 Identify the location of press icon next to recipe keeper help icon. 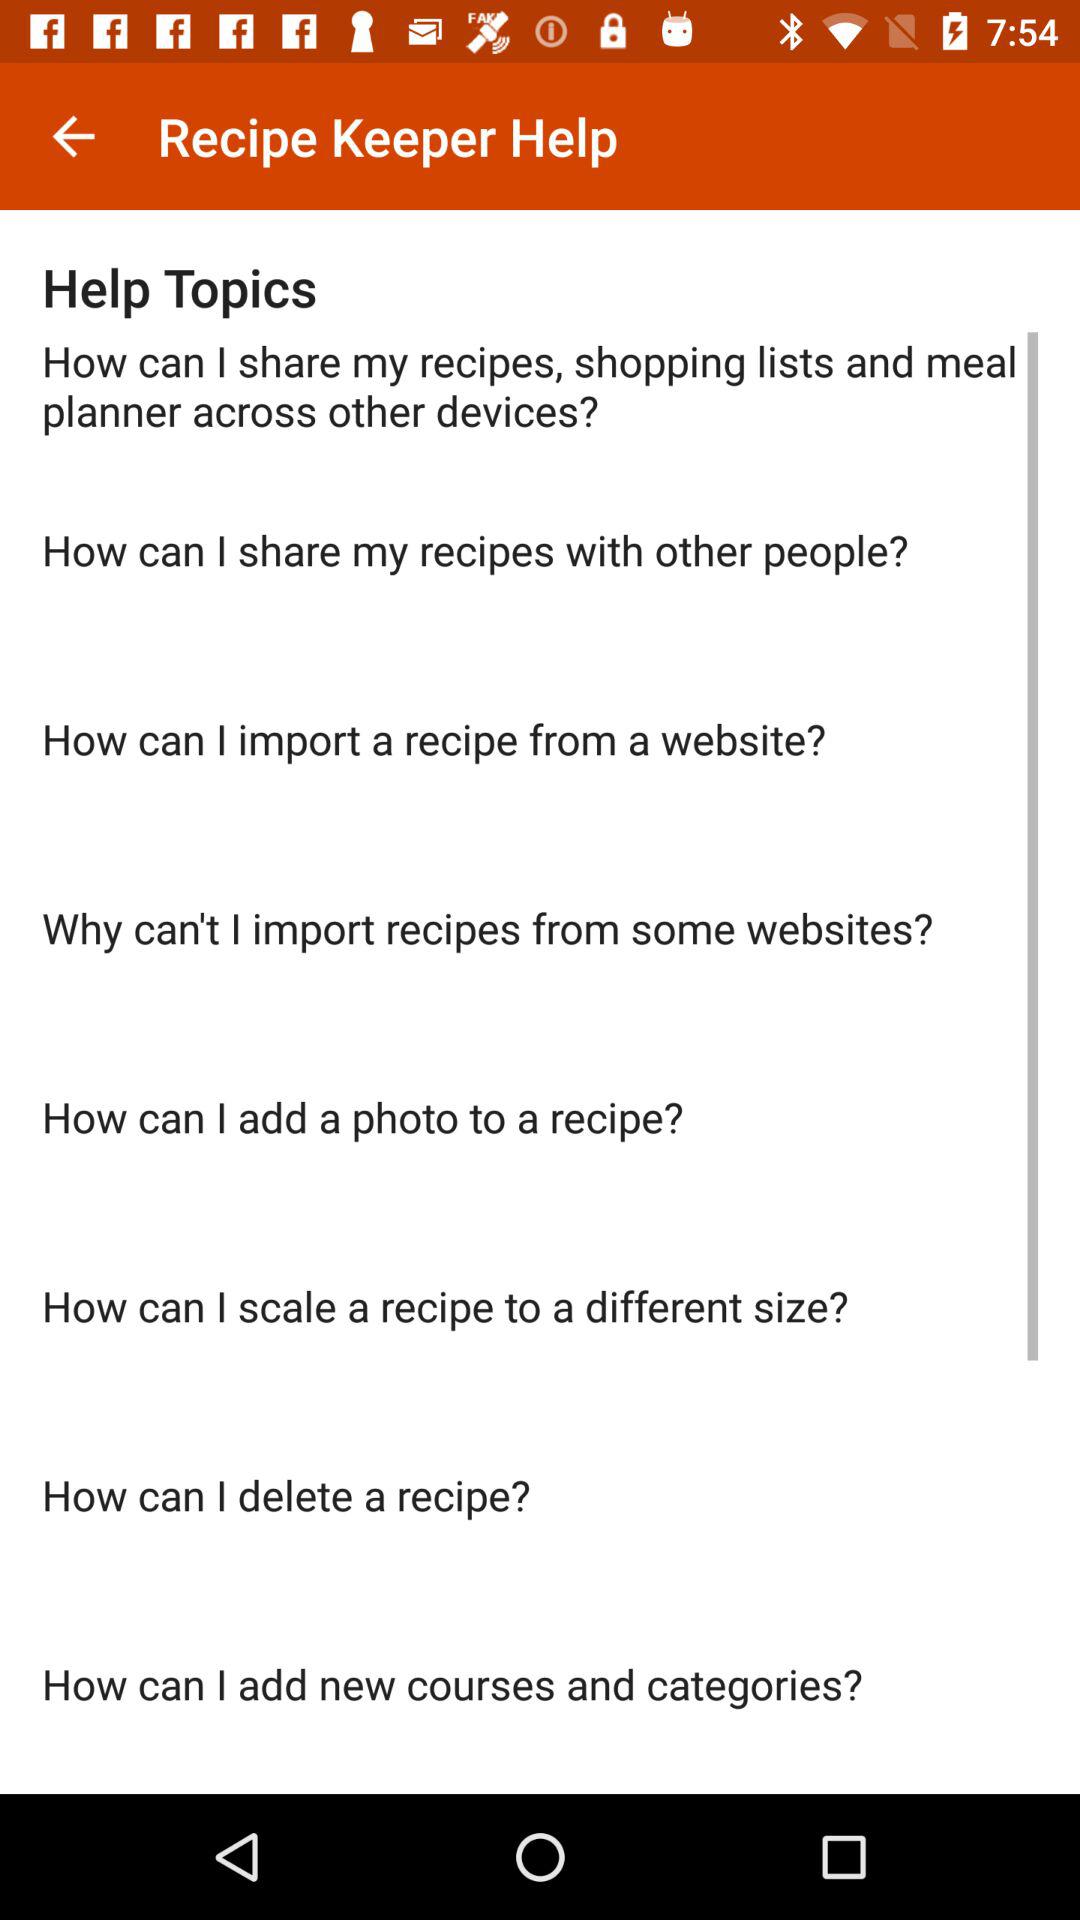
(73, 136).